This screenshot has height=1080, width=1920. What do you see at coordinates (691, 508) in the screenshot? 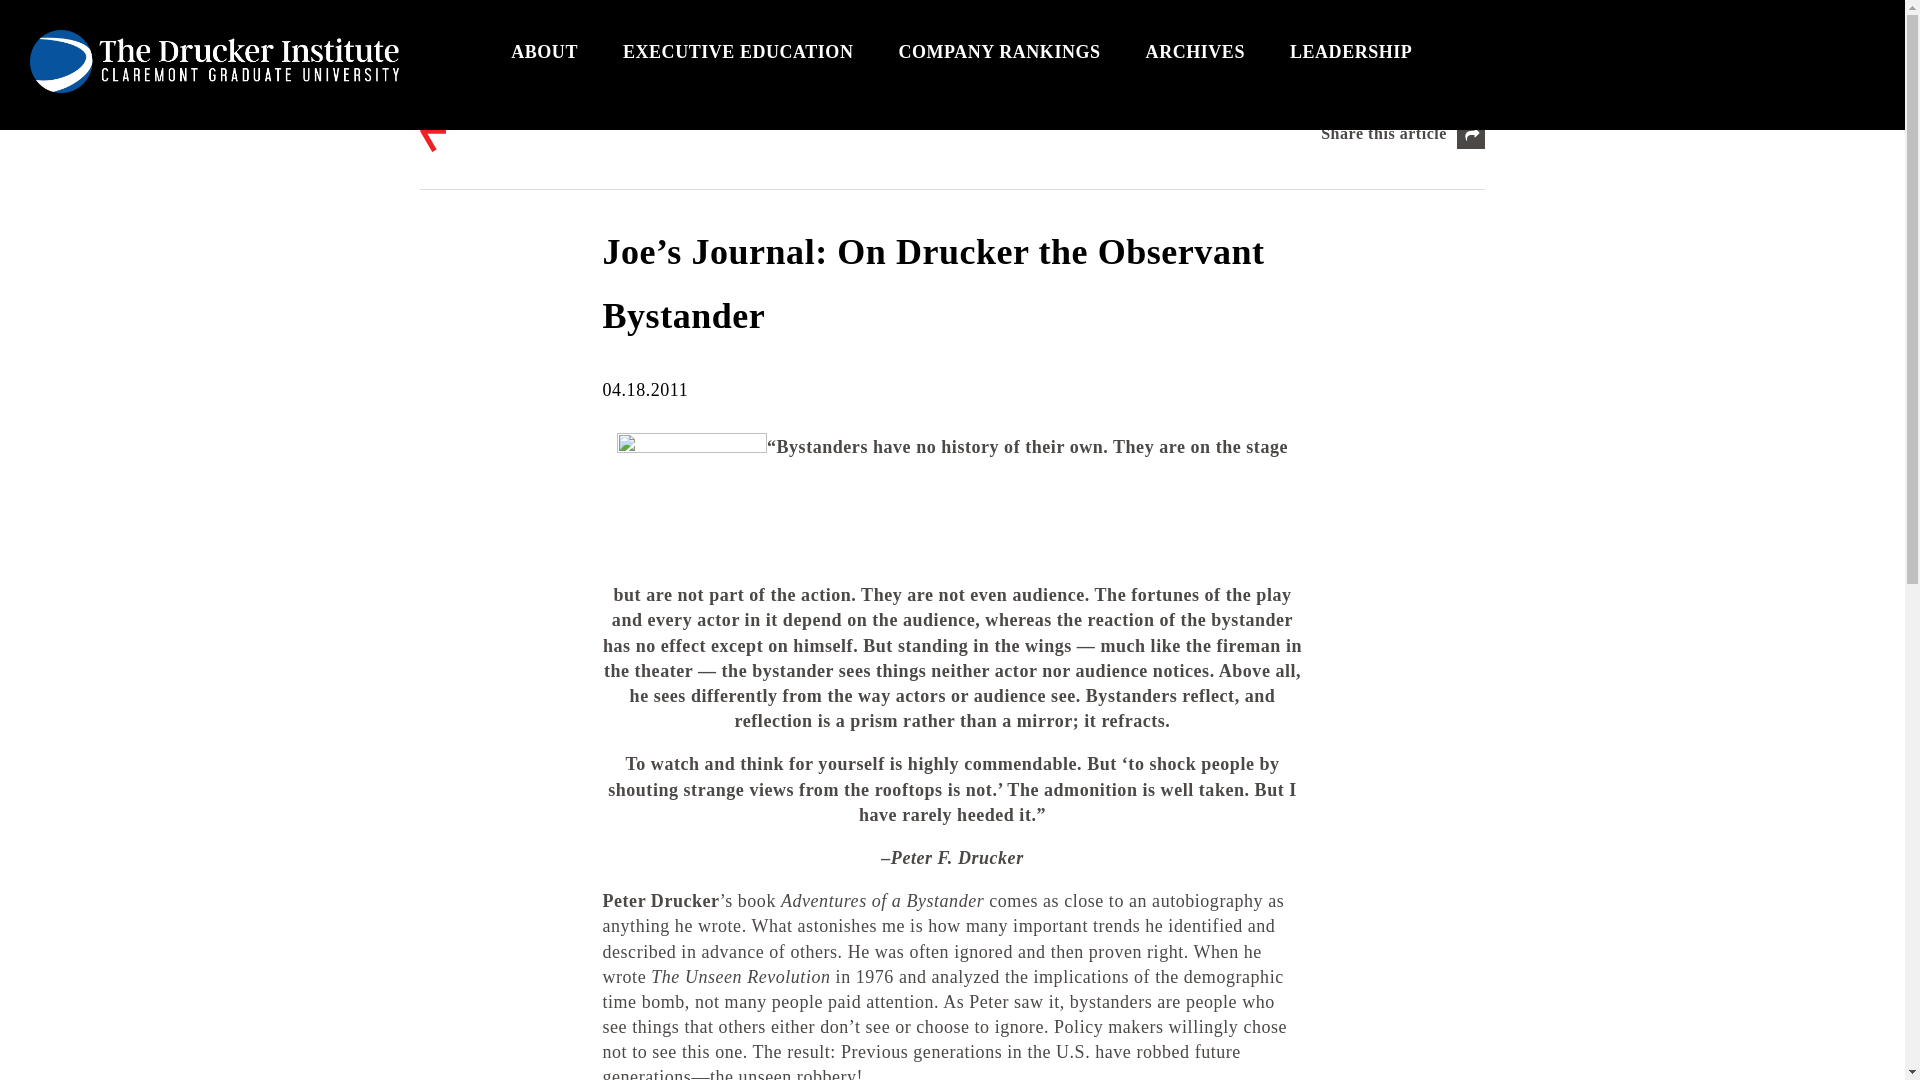
I see `joesjournal1` at bounding box center [691, 508].